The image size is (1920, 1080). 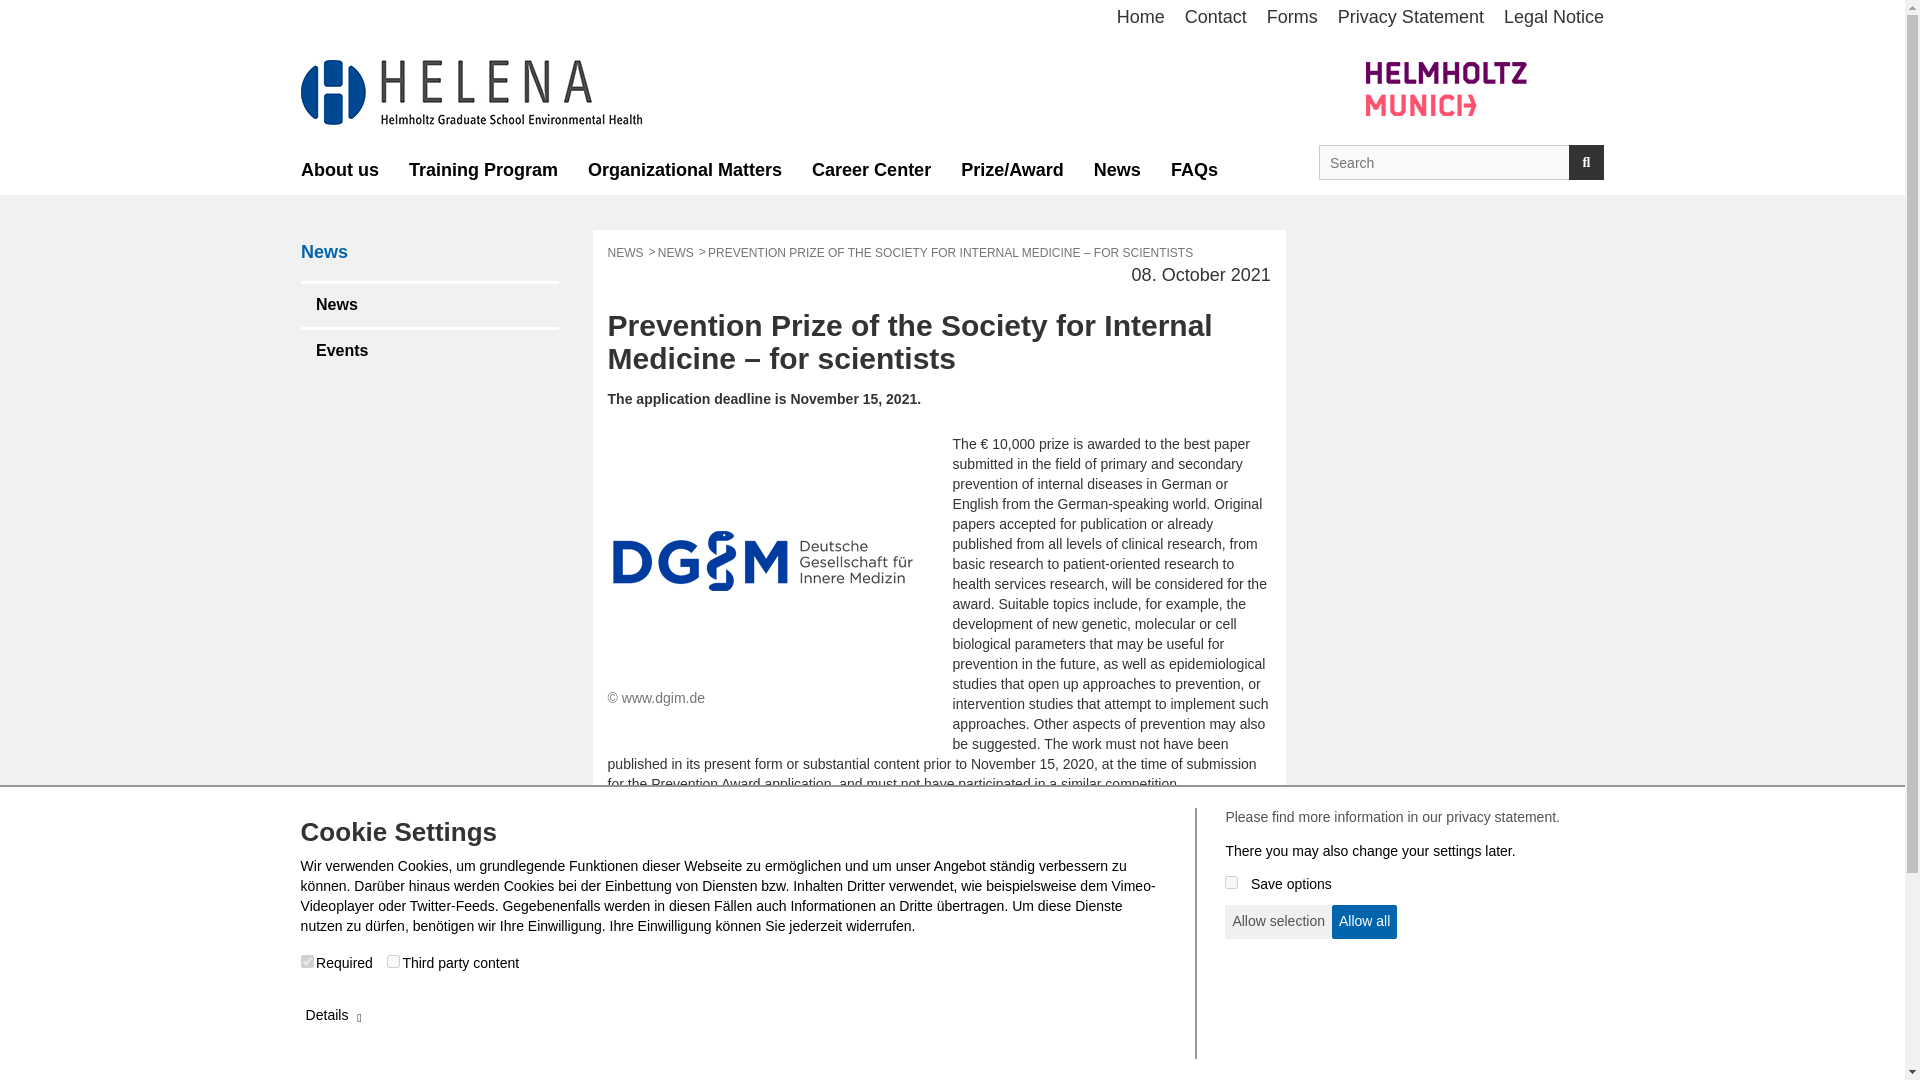 I want to click on By clicking this link you leave this webiste, so click(x=871, y=170).